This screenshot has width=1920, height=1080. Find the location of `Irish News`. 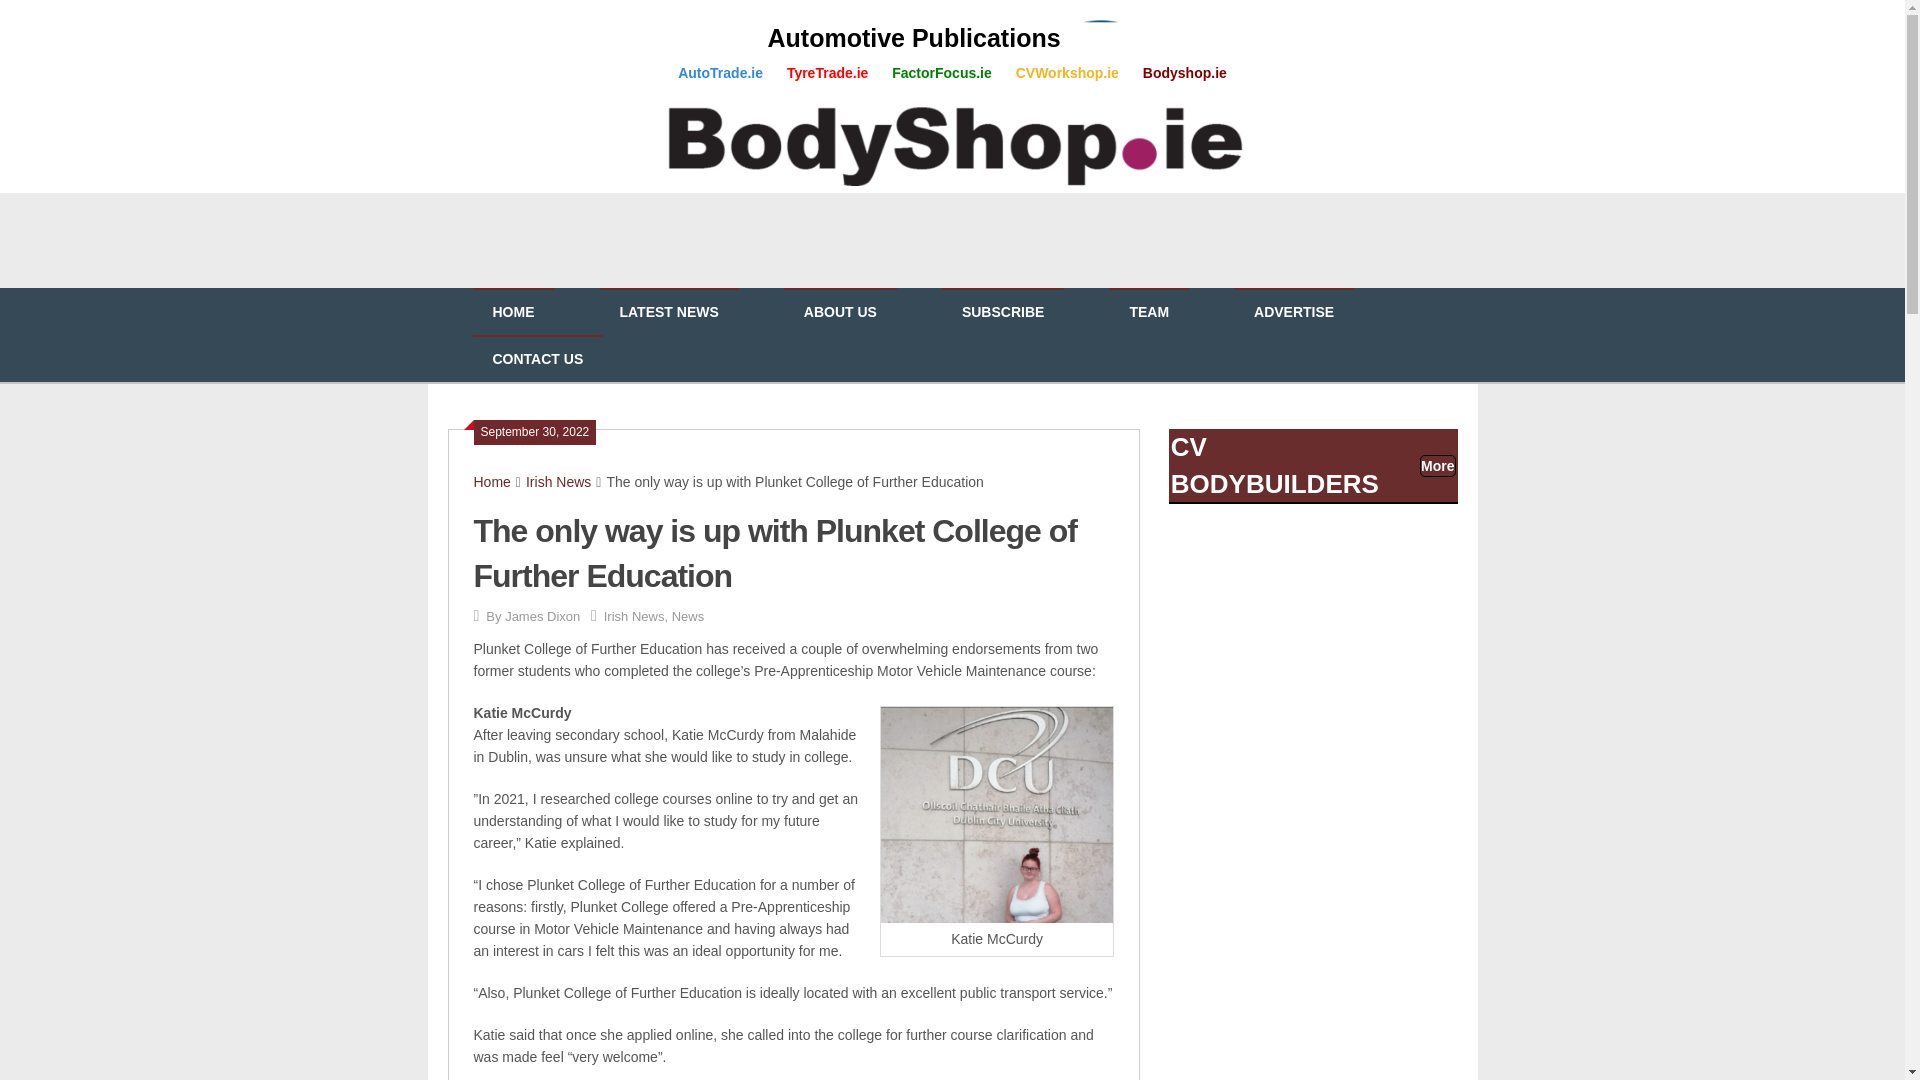

Irish News is located at coordinates (634, 616).